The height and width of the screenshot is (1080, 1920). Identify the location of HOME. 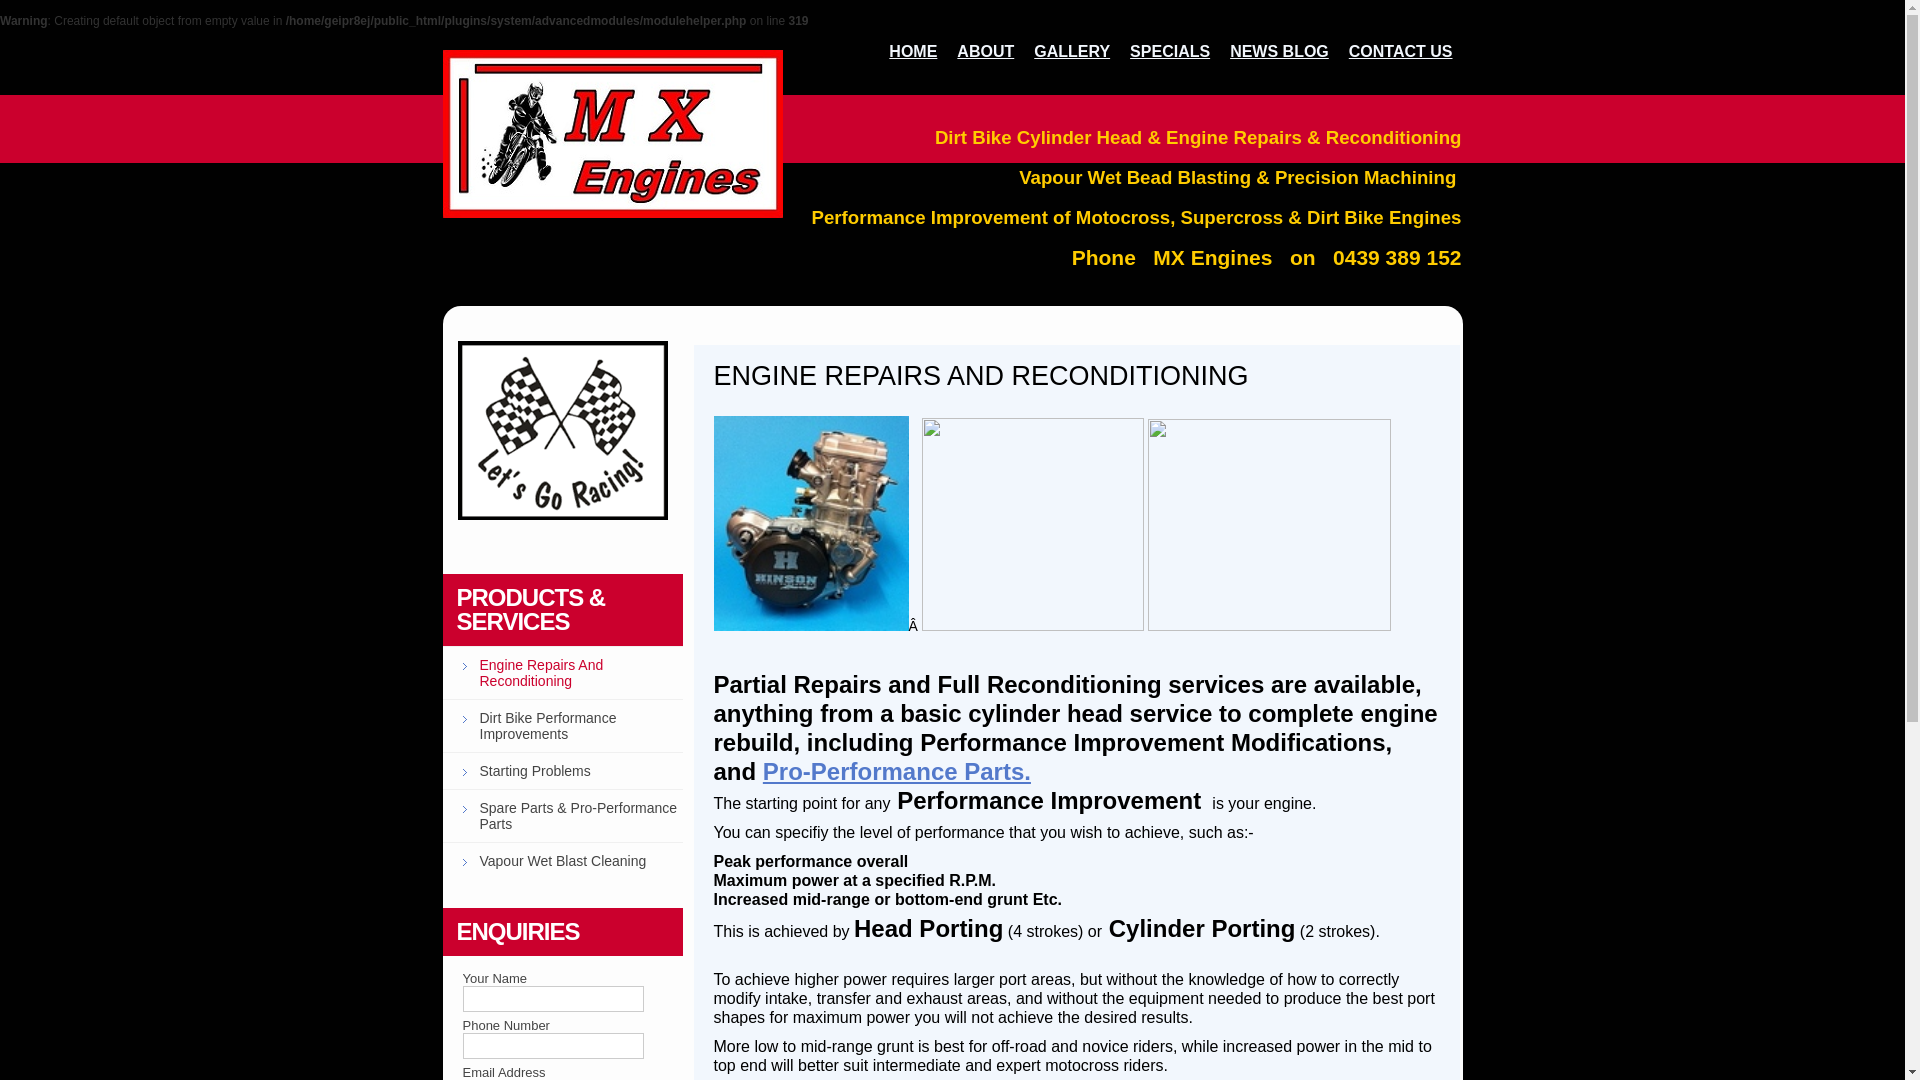
(913, 52).